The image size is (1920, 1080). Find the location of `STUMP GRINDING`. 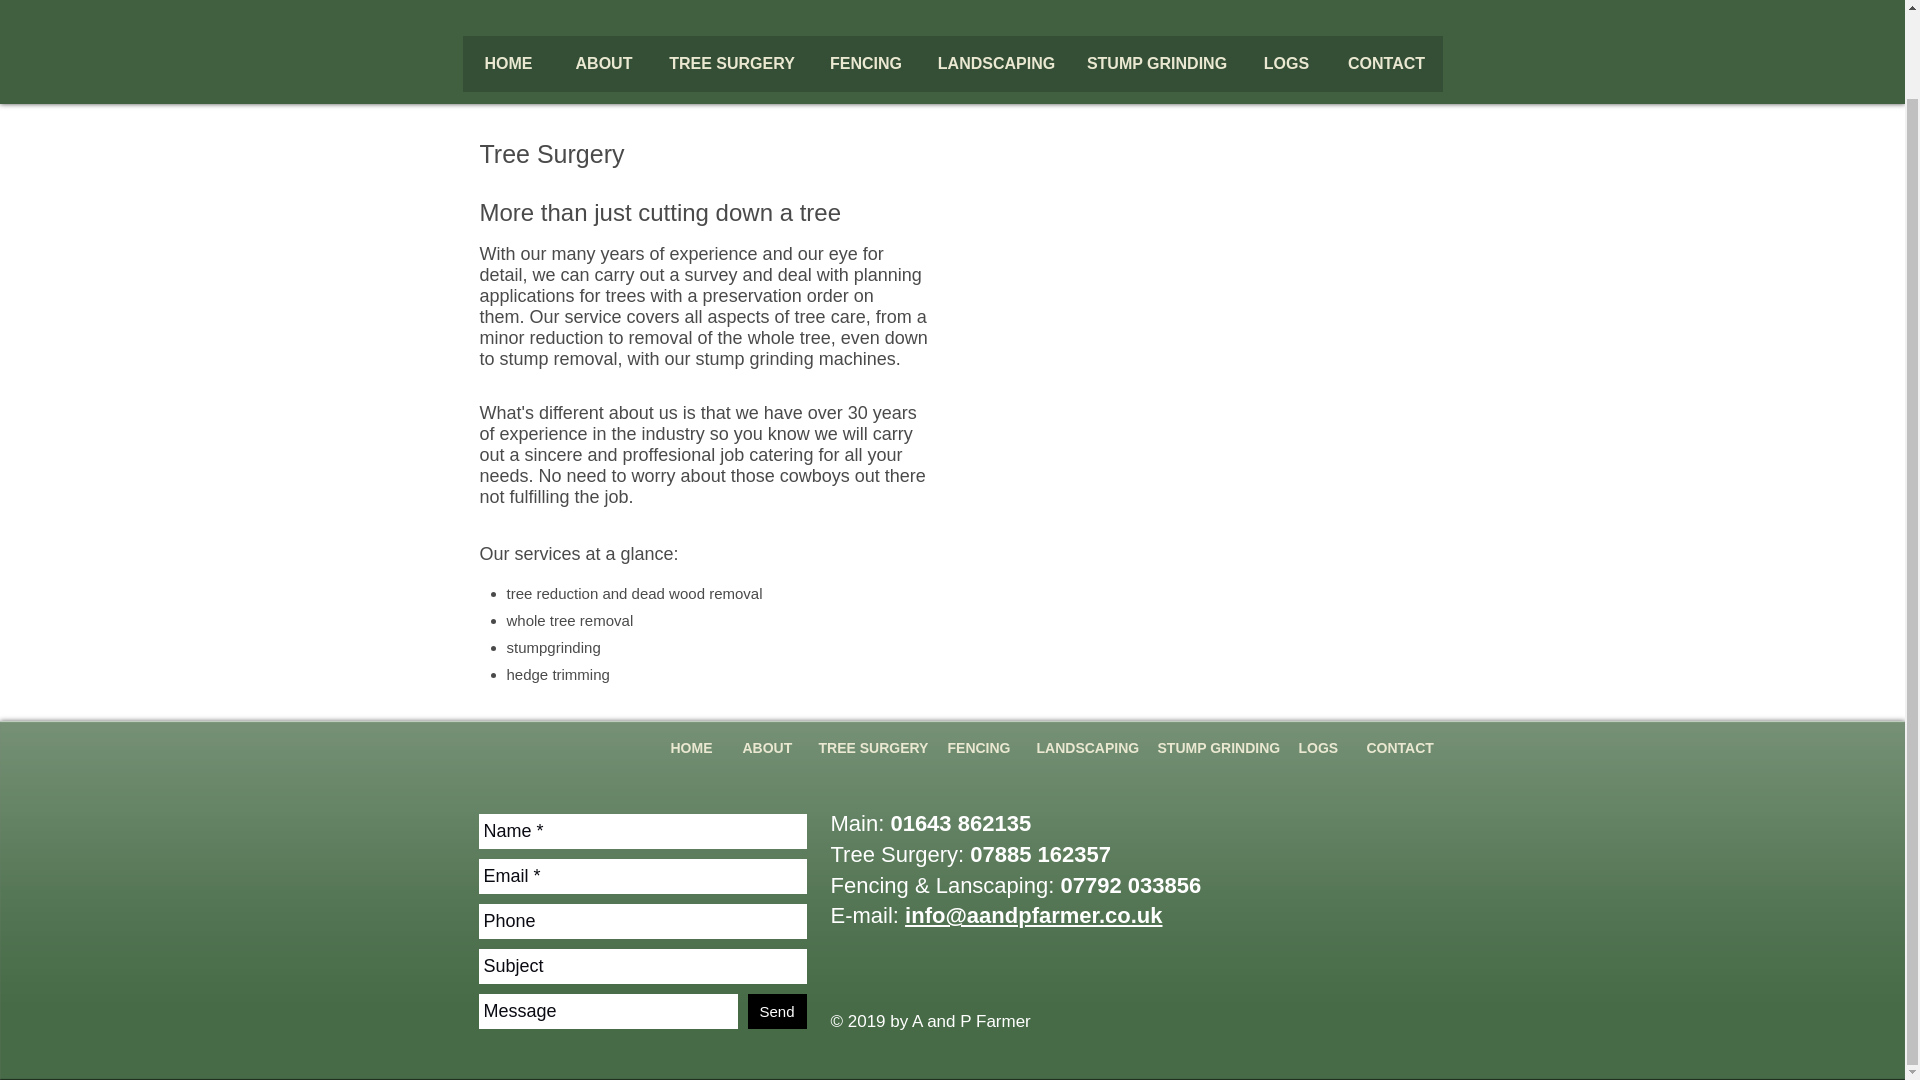

STUMP GRINDING is located at coordinates (1212, 755).